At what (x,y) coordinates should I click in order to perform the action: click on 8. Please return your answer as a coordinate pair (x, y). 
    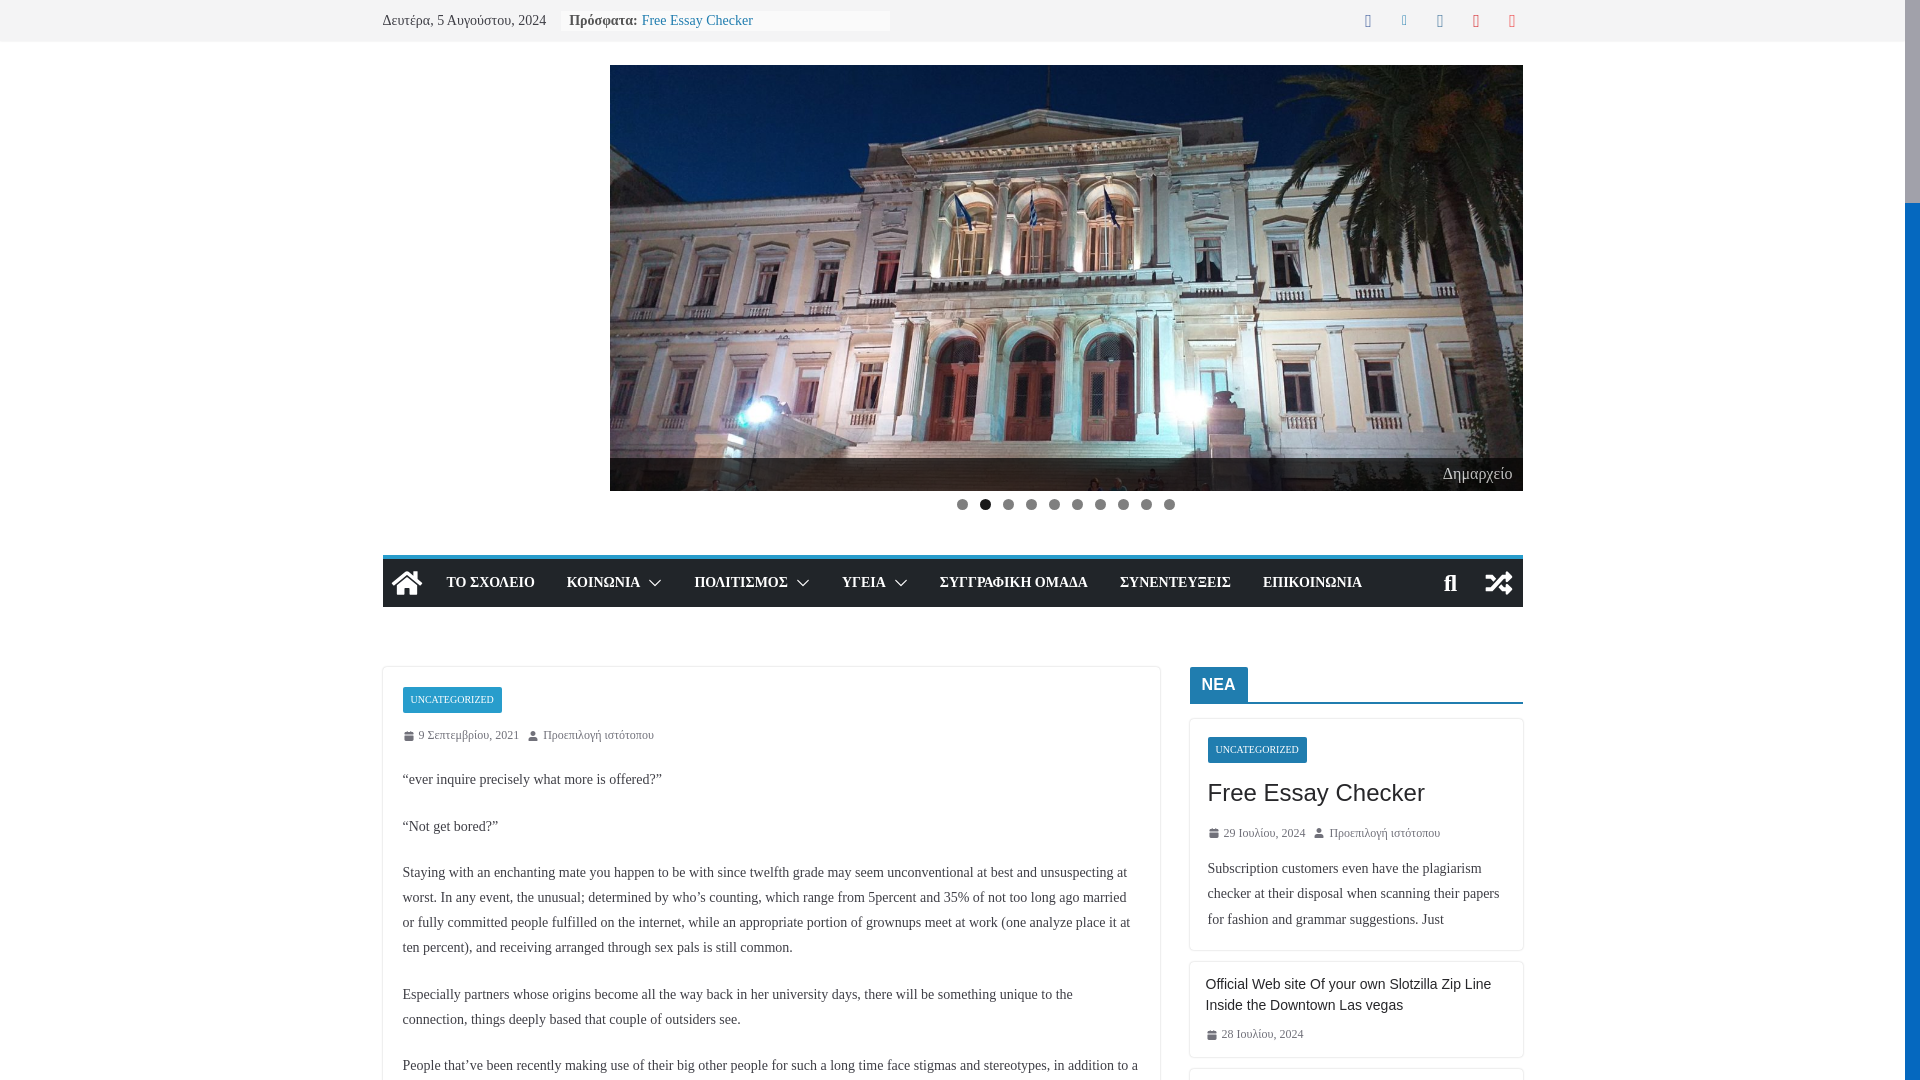
    Looking at the image, I should click on (1122, 504).